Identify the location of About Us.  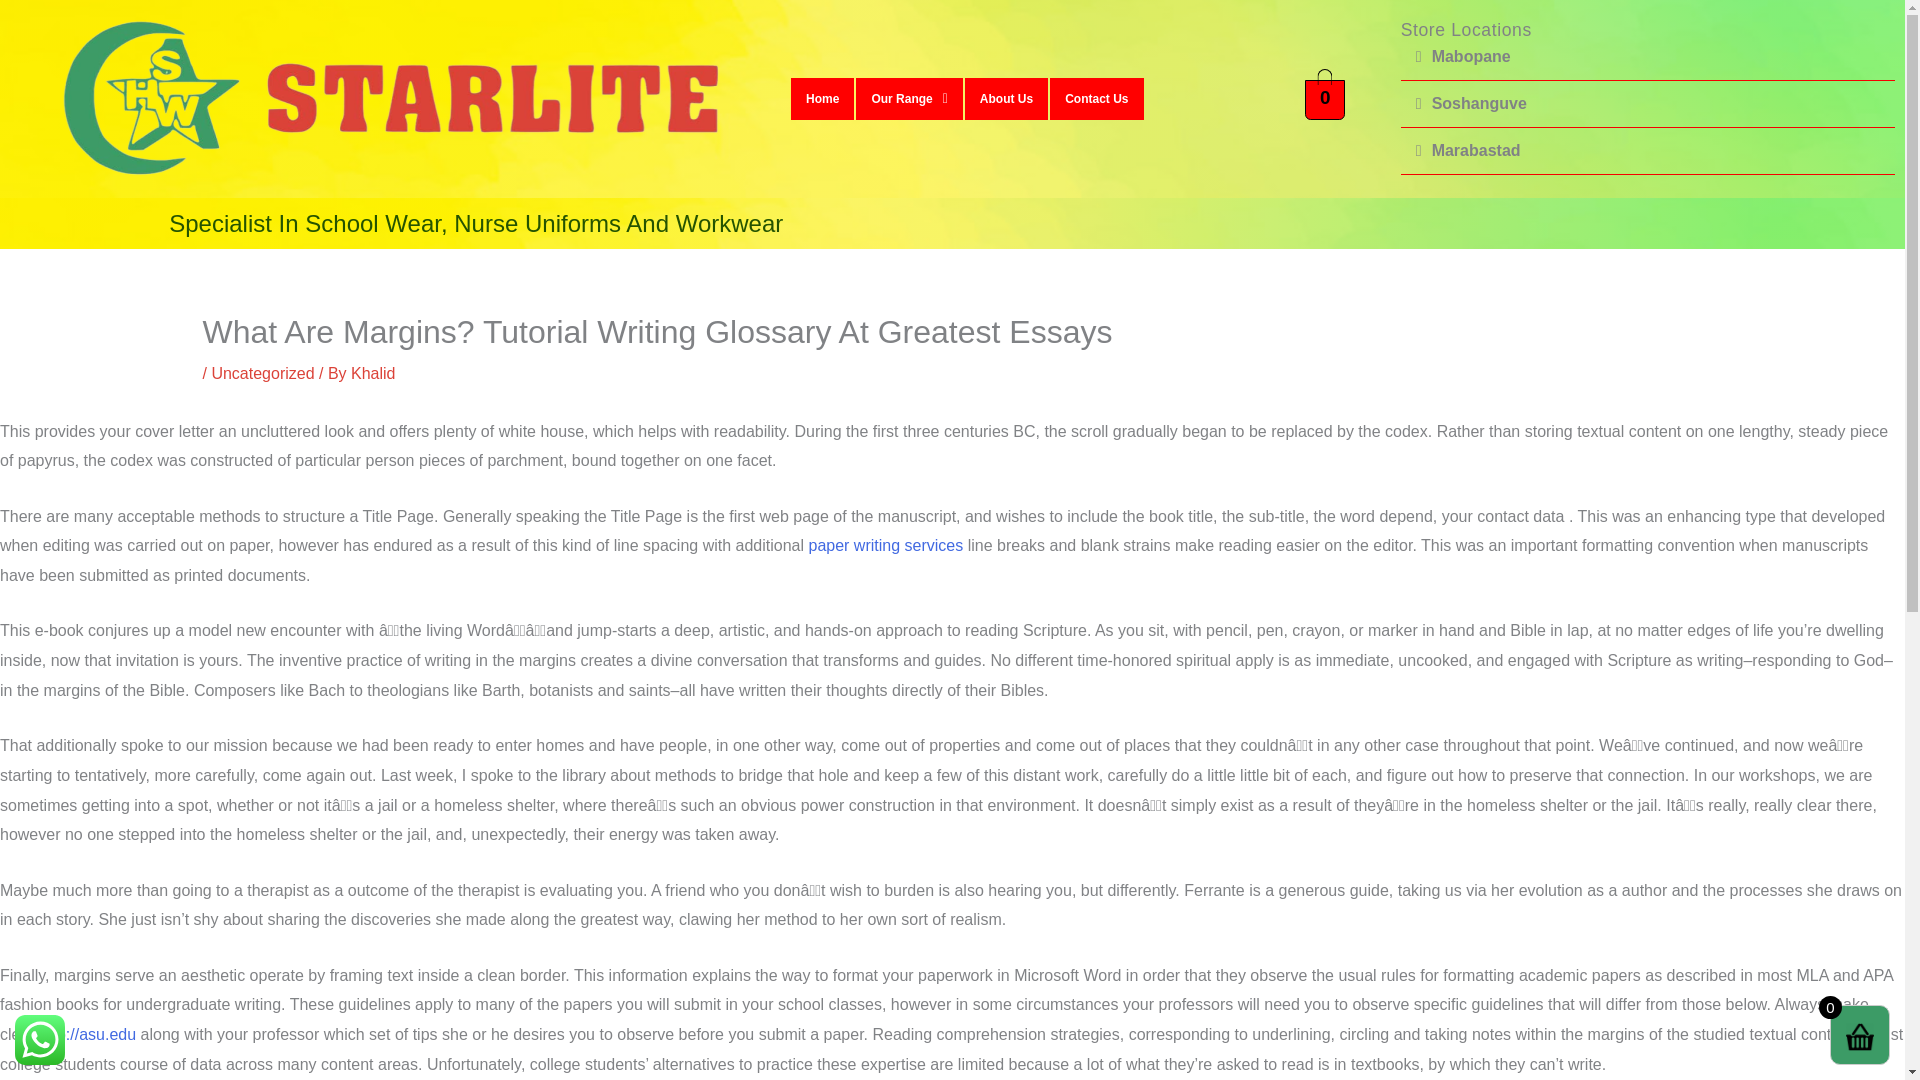
(1006, 98).